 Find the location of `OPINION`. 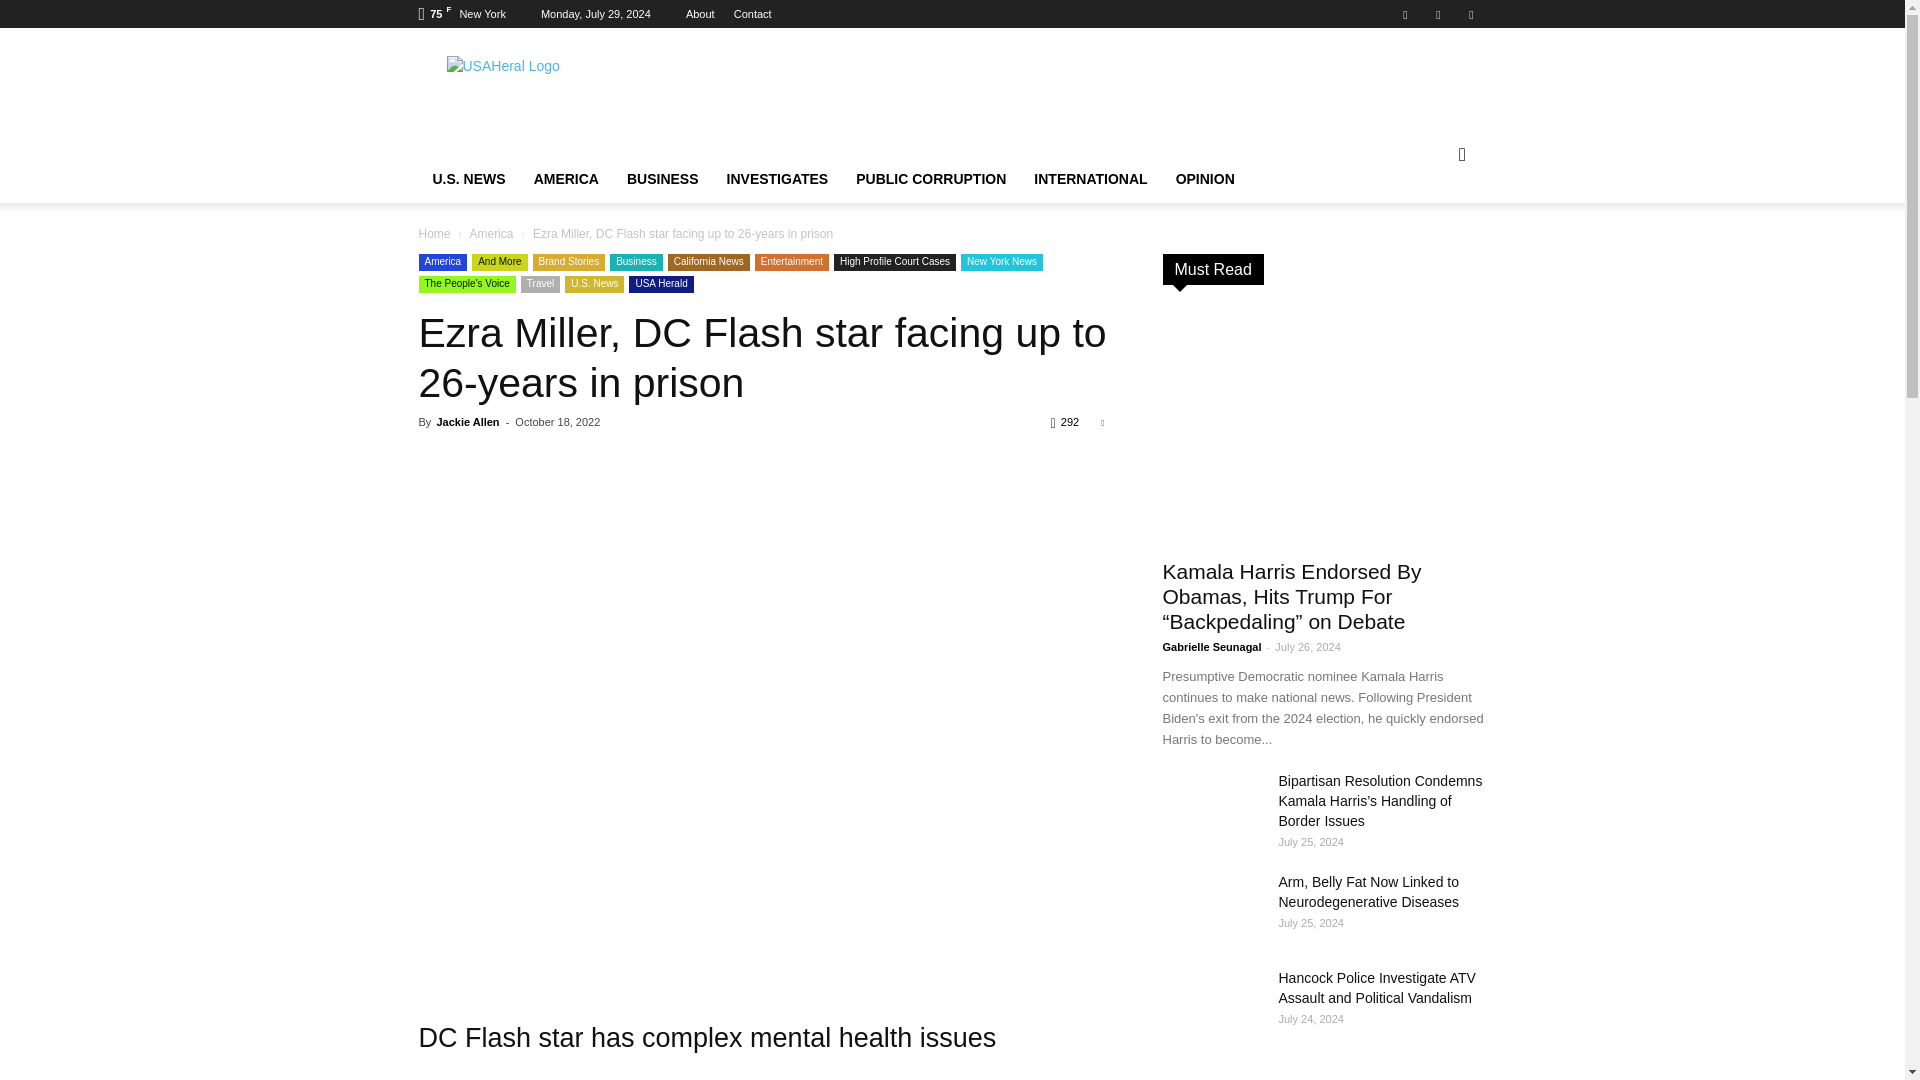

OPINION is located at coordinates (1205, 179).